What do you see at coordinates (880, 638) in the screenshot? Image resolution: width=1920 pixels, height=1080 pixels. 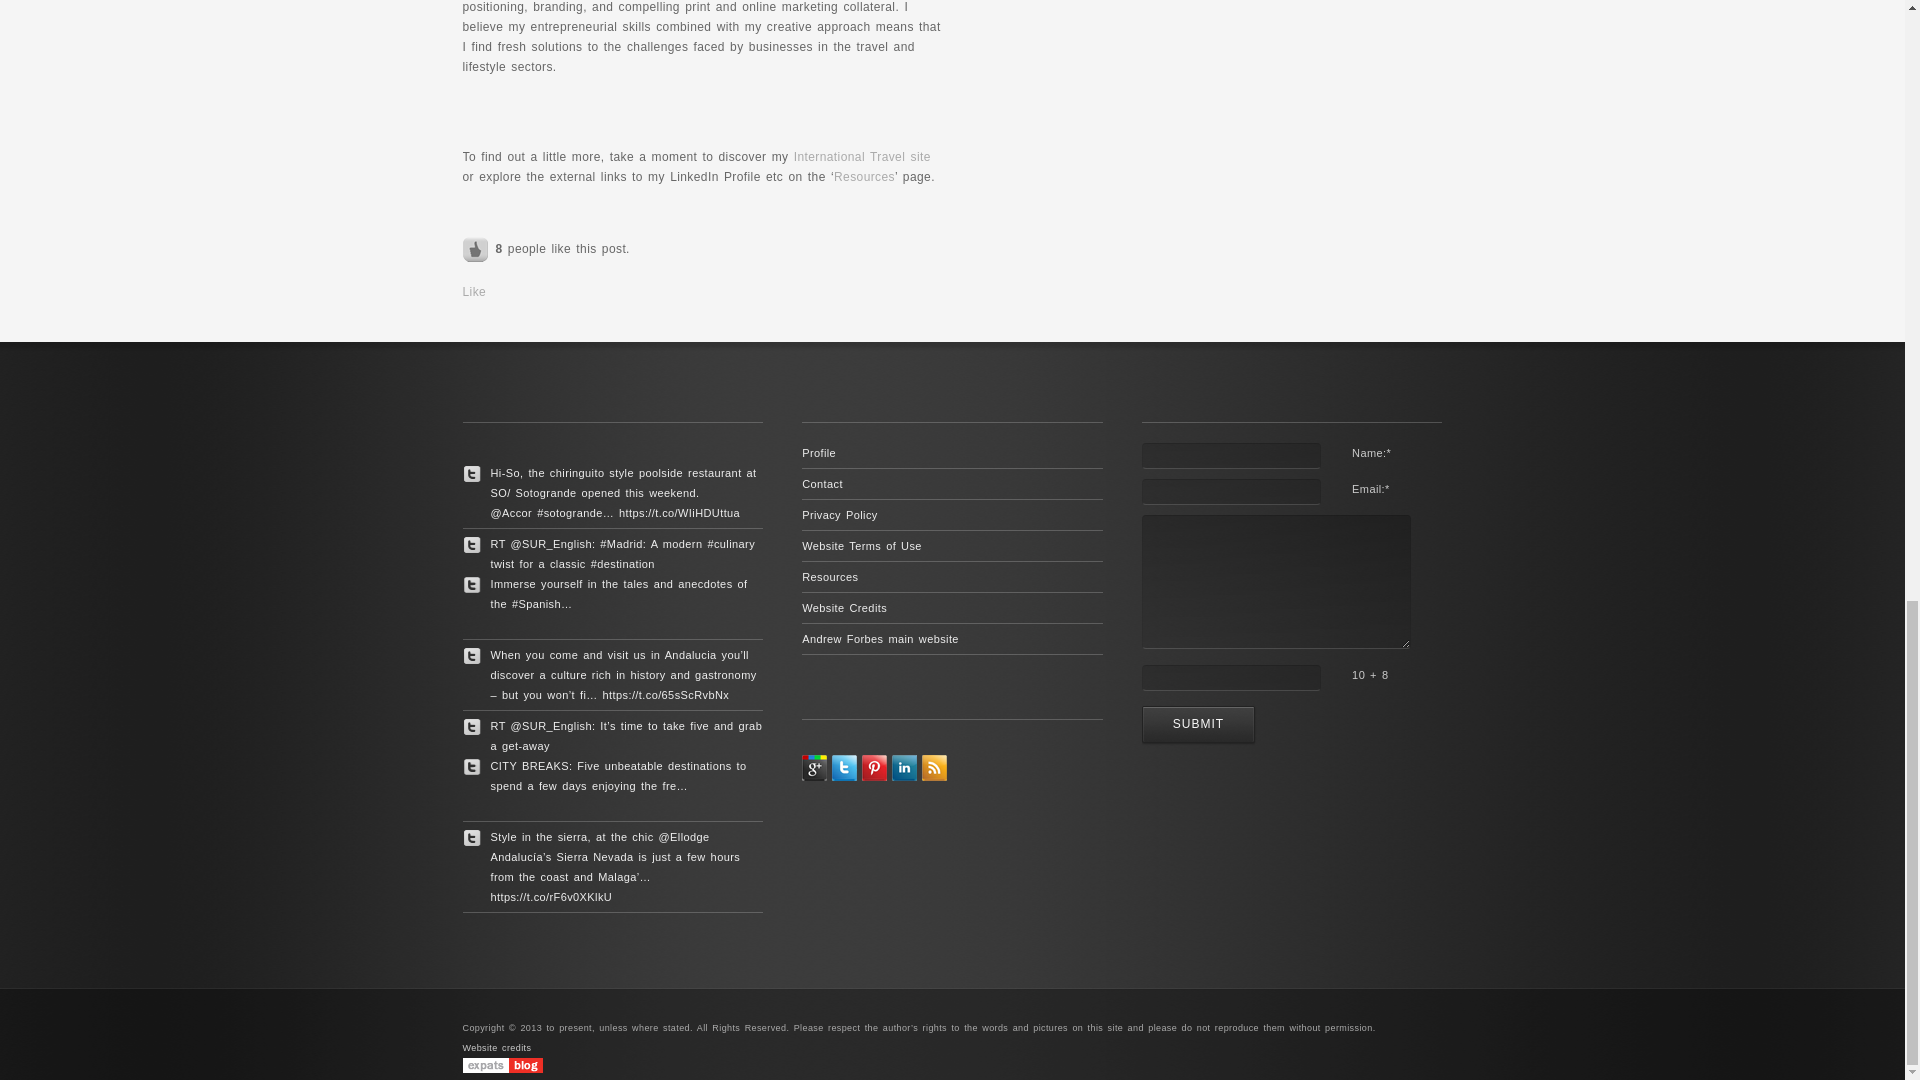 I see `Andrew Forbes main website` at bounding box center [880, 638].